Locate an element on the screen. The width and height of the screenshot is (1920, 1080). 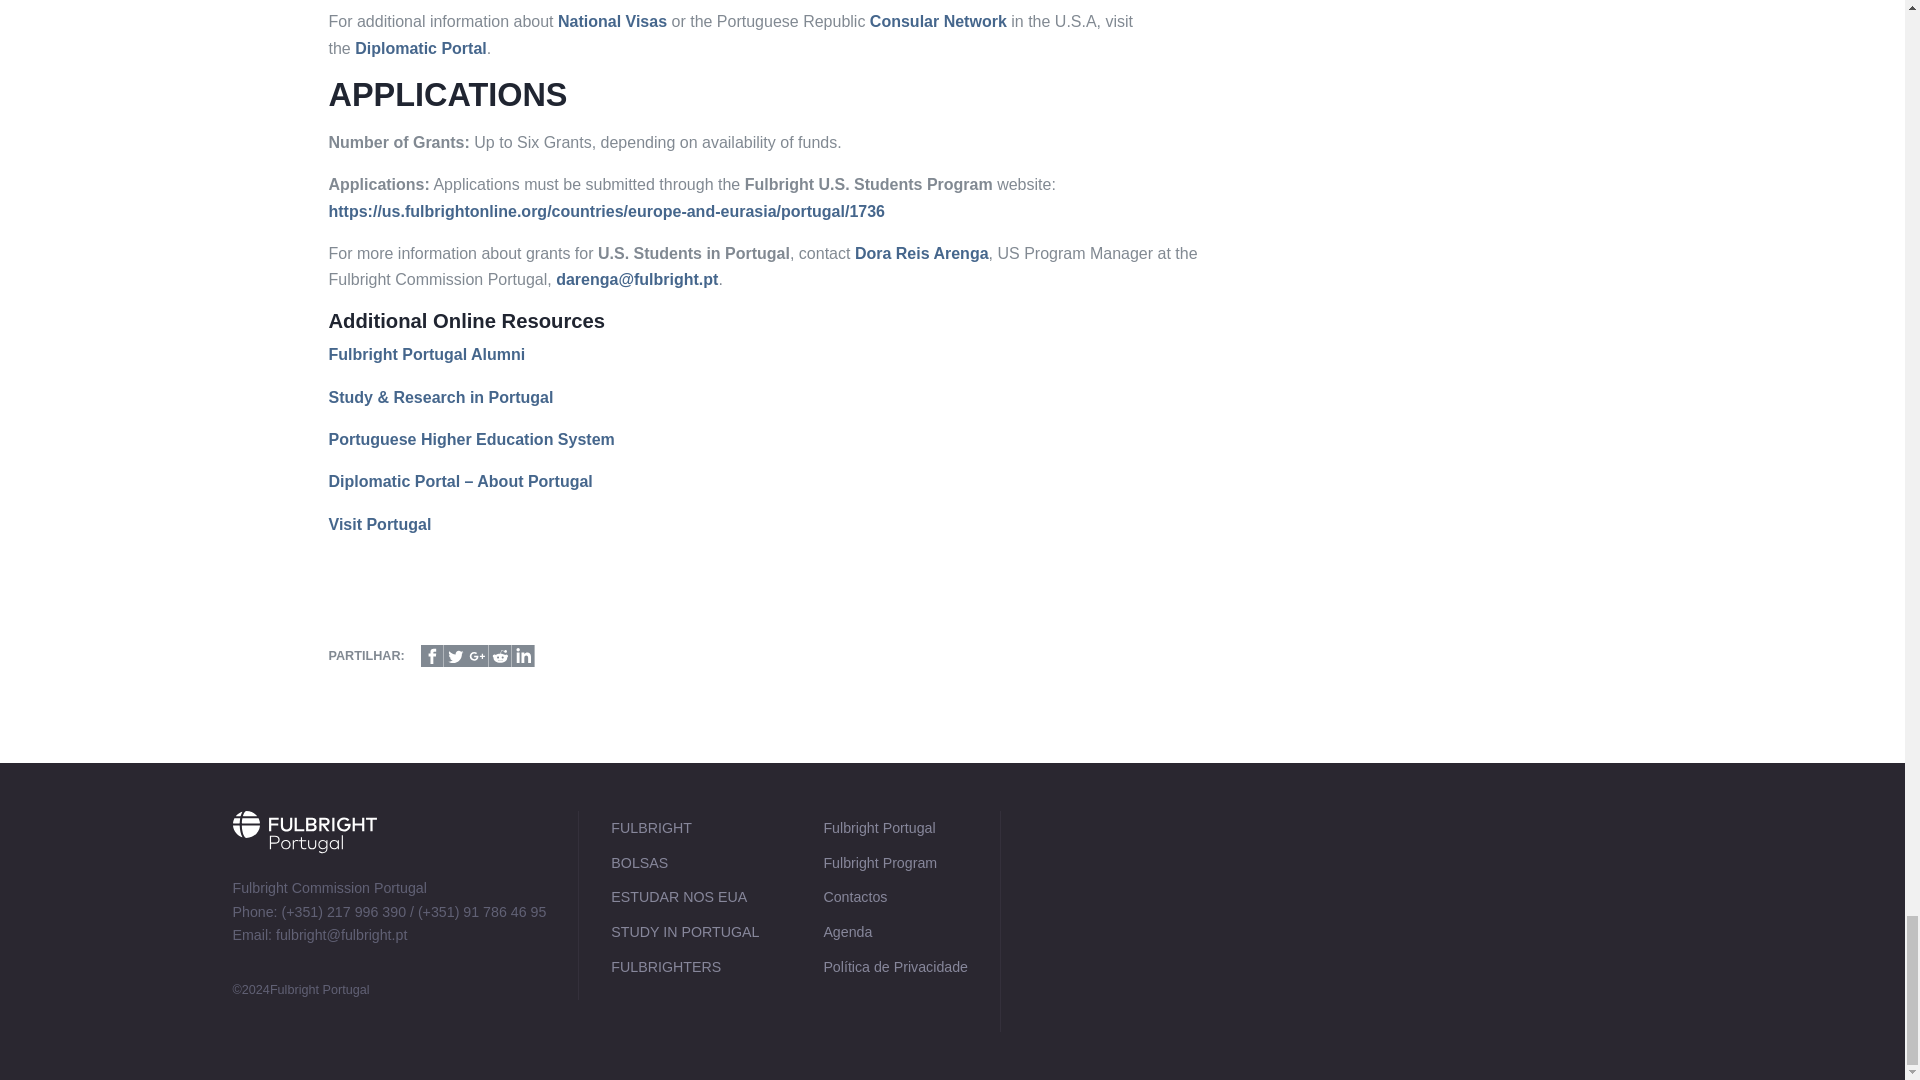
FULBRIGHT is located at coordinates (684, 828).